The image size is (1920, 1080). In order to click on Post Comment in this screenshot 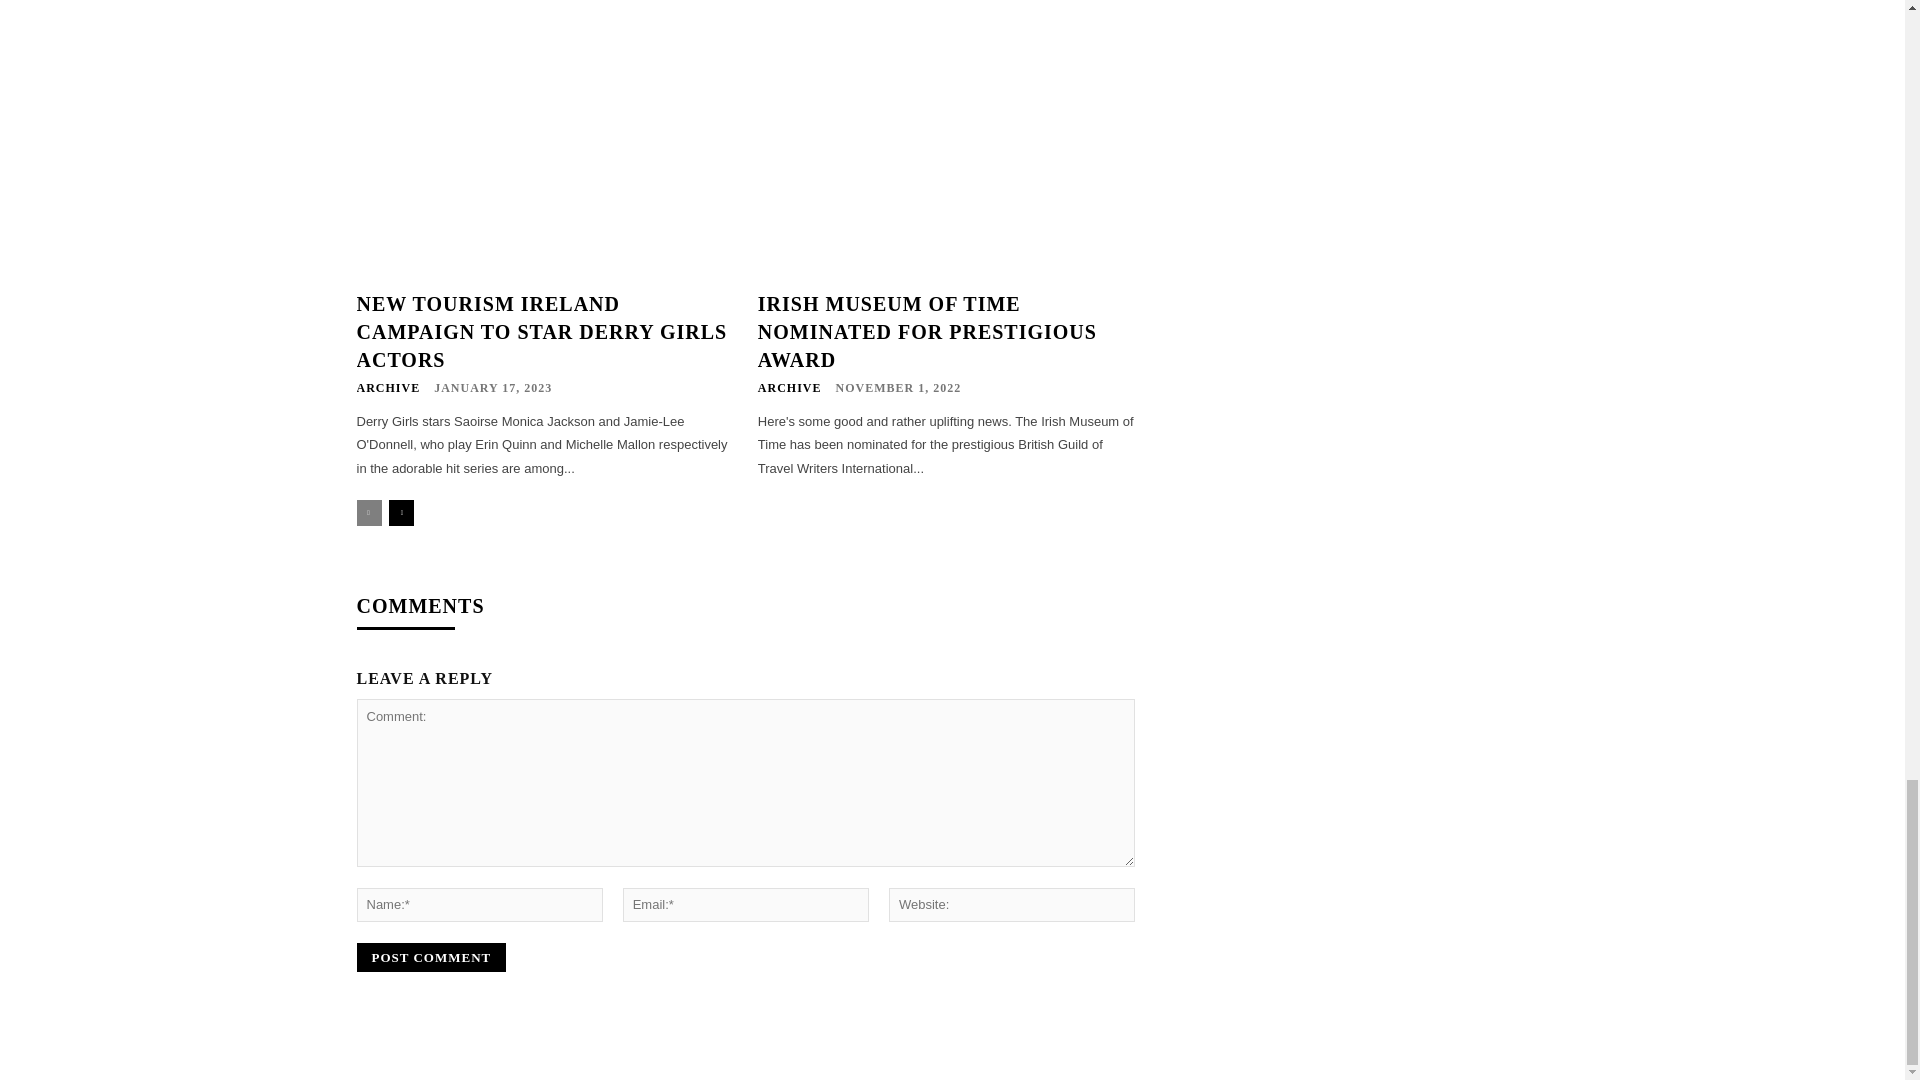, I will do `click(430, 957)`.